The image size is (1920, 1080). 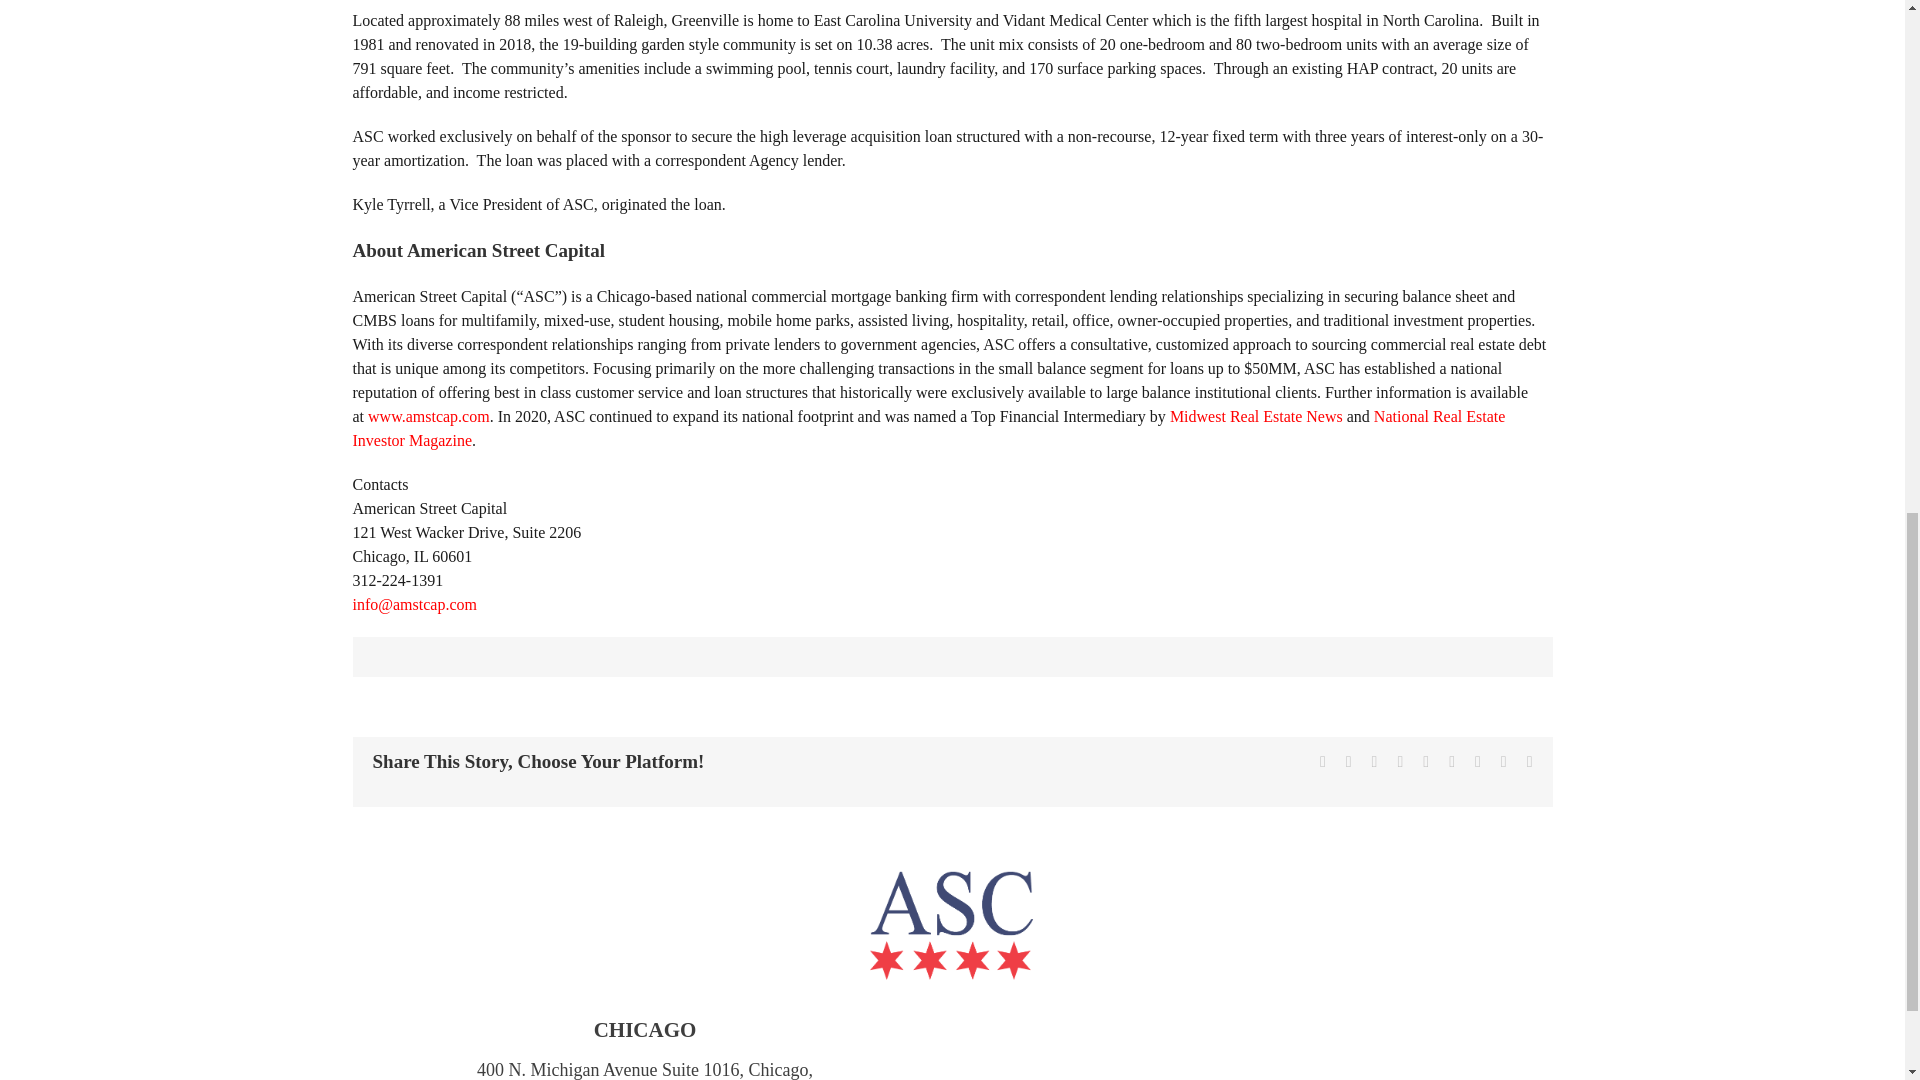 What do you see at coordinates (1425, 762) in the screenshot?
I see `WhatsApp` at bounding box center [1425, 762].